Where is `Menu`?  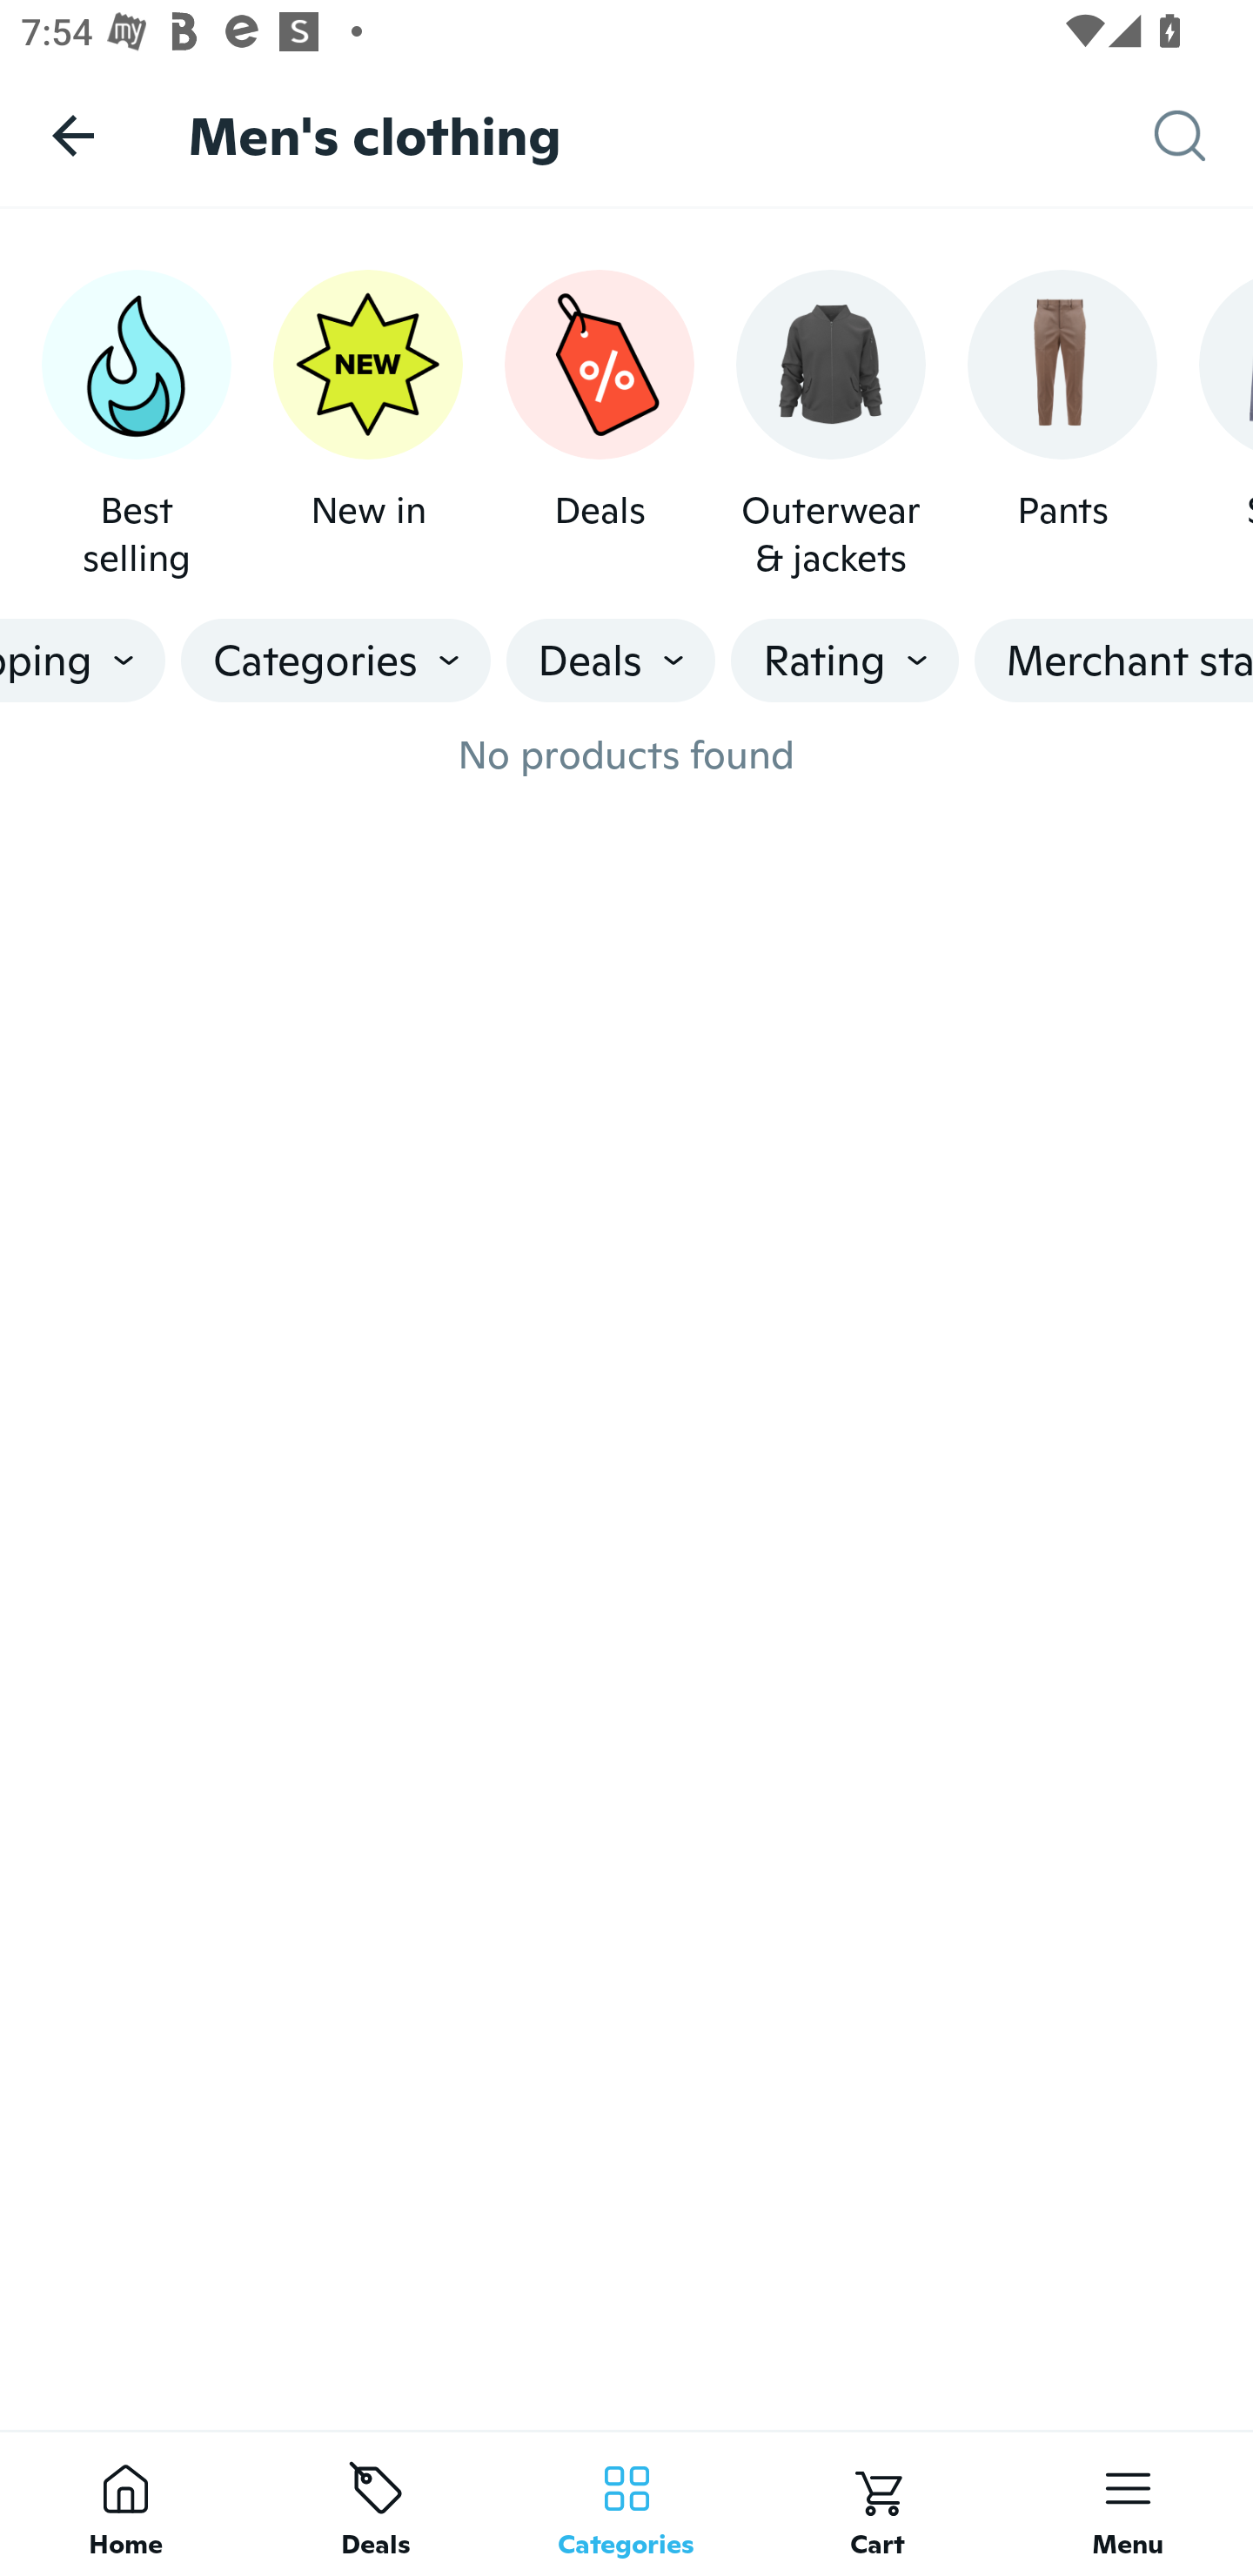 Menu is located at coordinates (1128, 2503).